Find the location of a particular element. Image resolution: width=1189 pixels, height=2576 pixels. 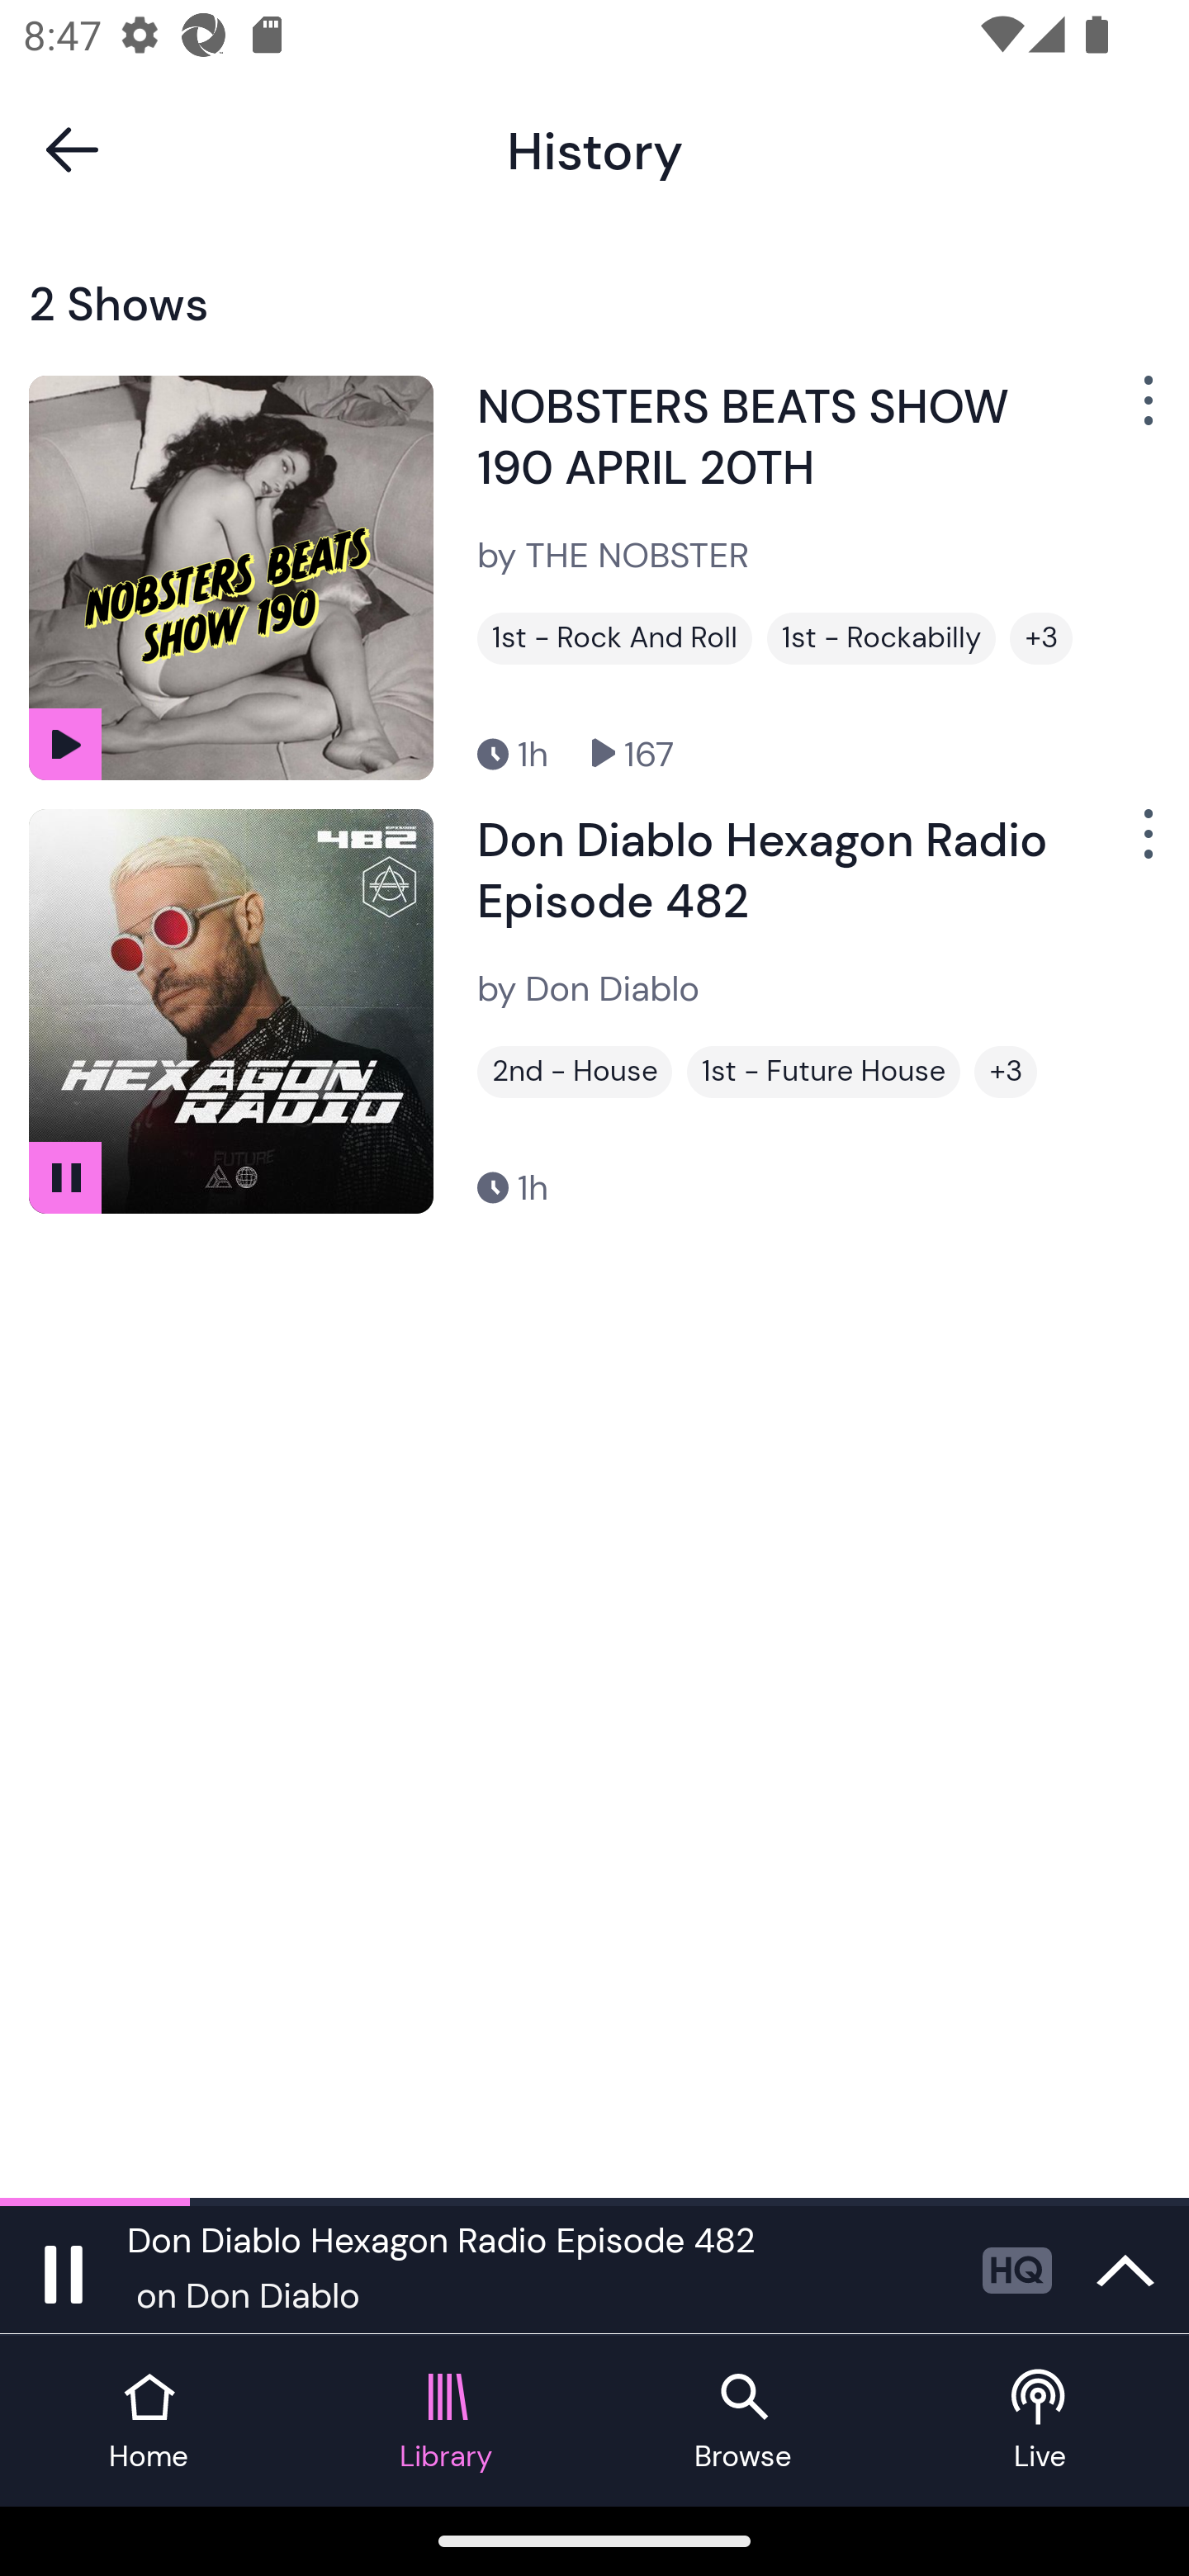

Browse tab Browse is located at coordinates (743, 2421).